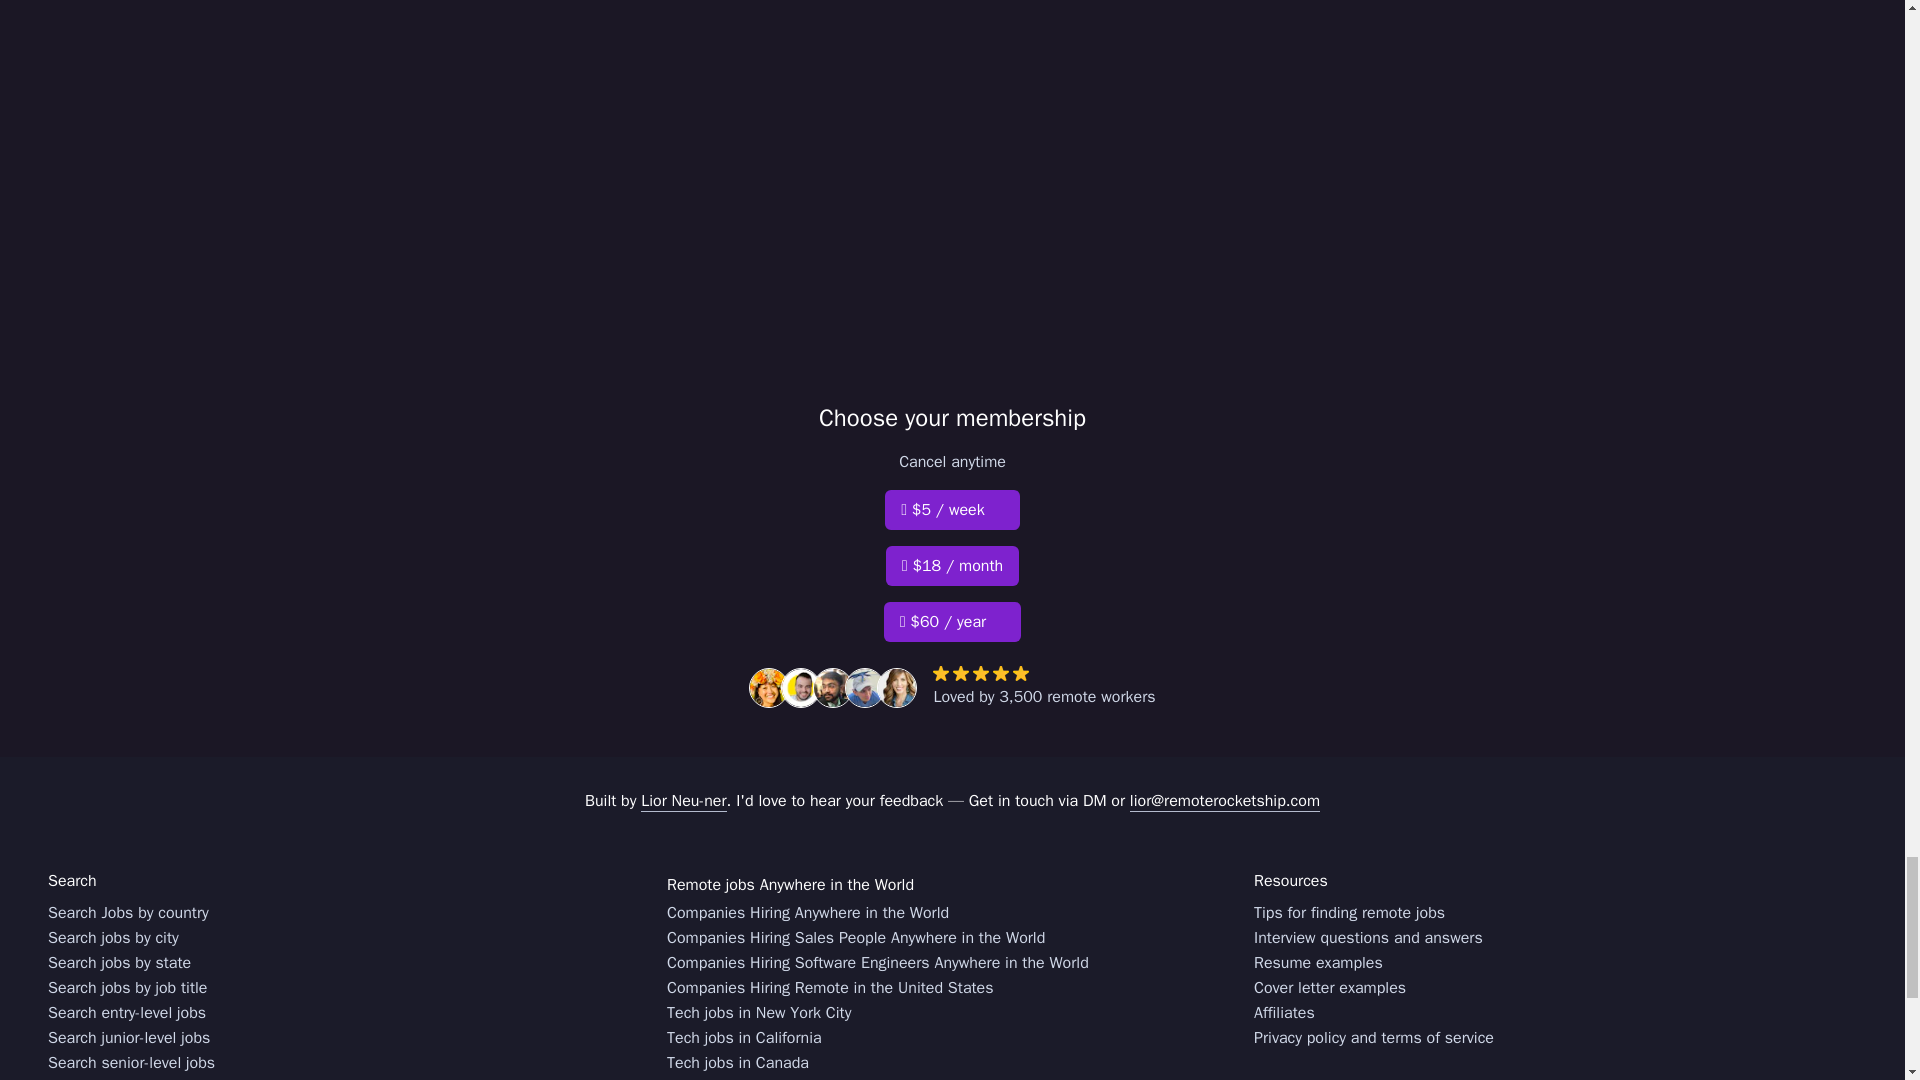  I want to click on Companies Hiring Sales People Anywhere in the World, so click(855, 938).